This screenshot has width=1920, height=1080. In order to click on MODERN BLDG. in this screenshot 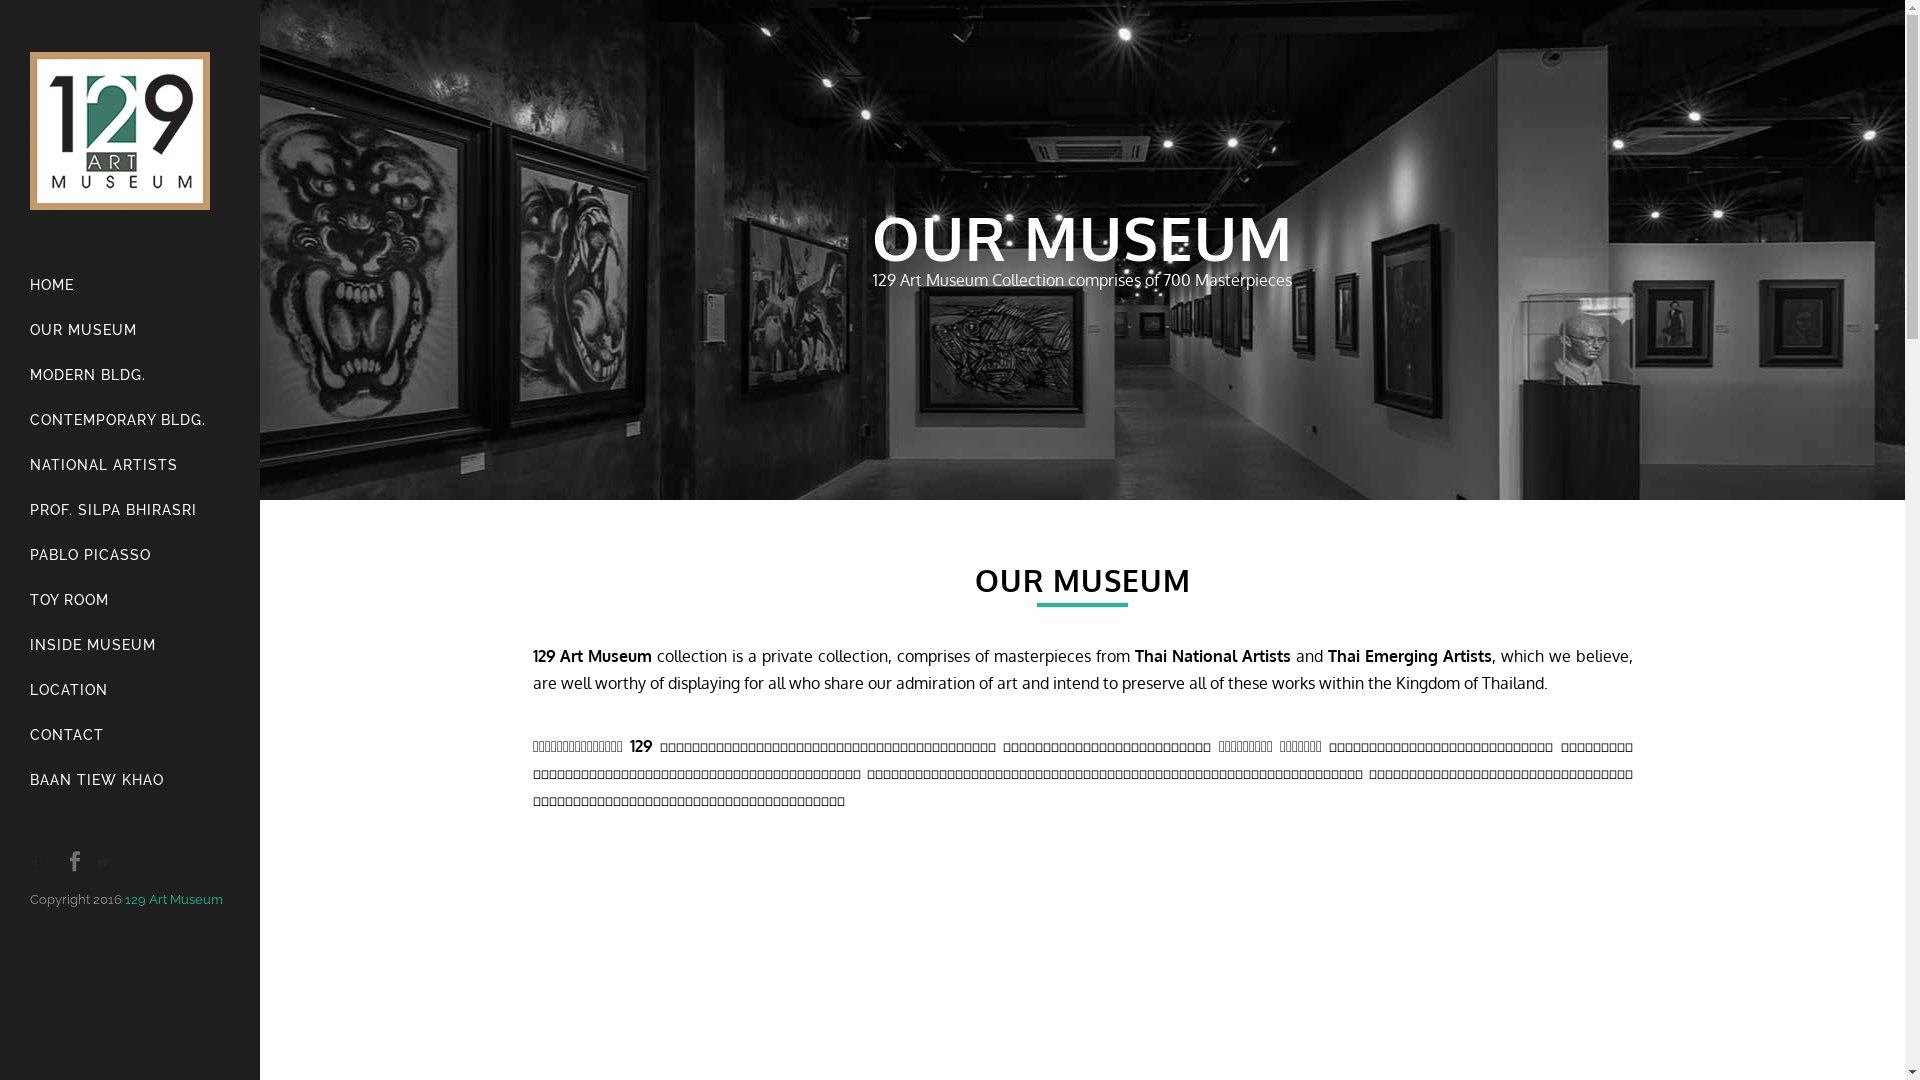, I will do `click(130, 376)`.